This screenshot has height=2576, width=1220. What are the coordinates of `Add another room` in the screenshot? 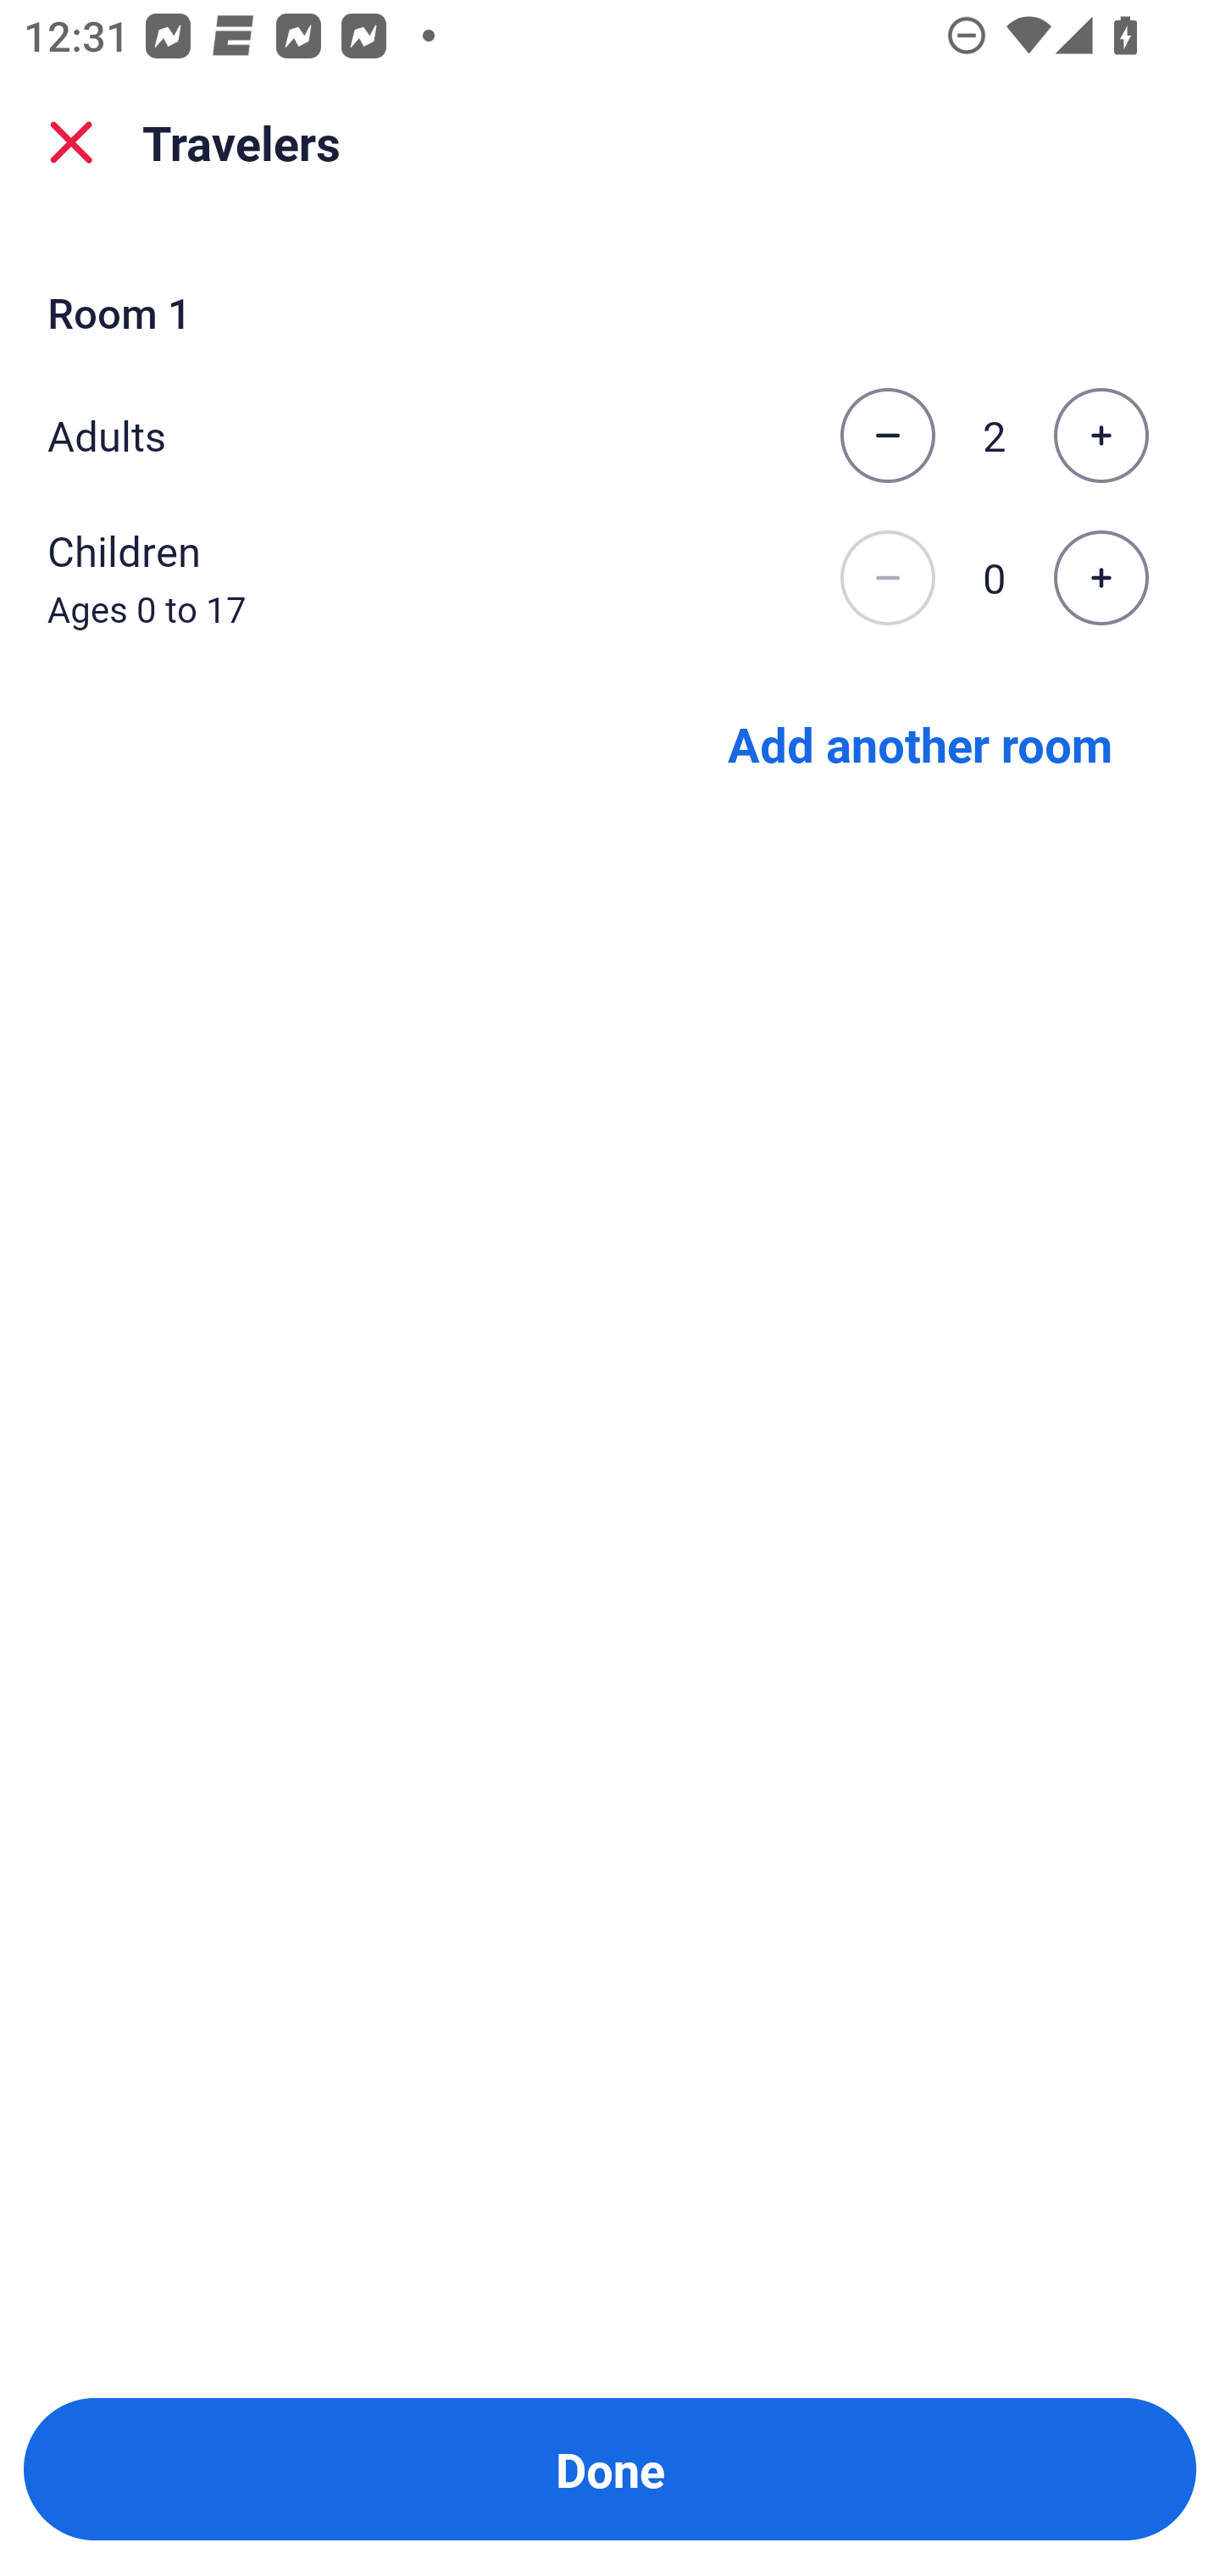 It's located at (920, 742).